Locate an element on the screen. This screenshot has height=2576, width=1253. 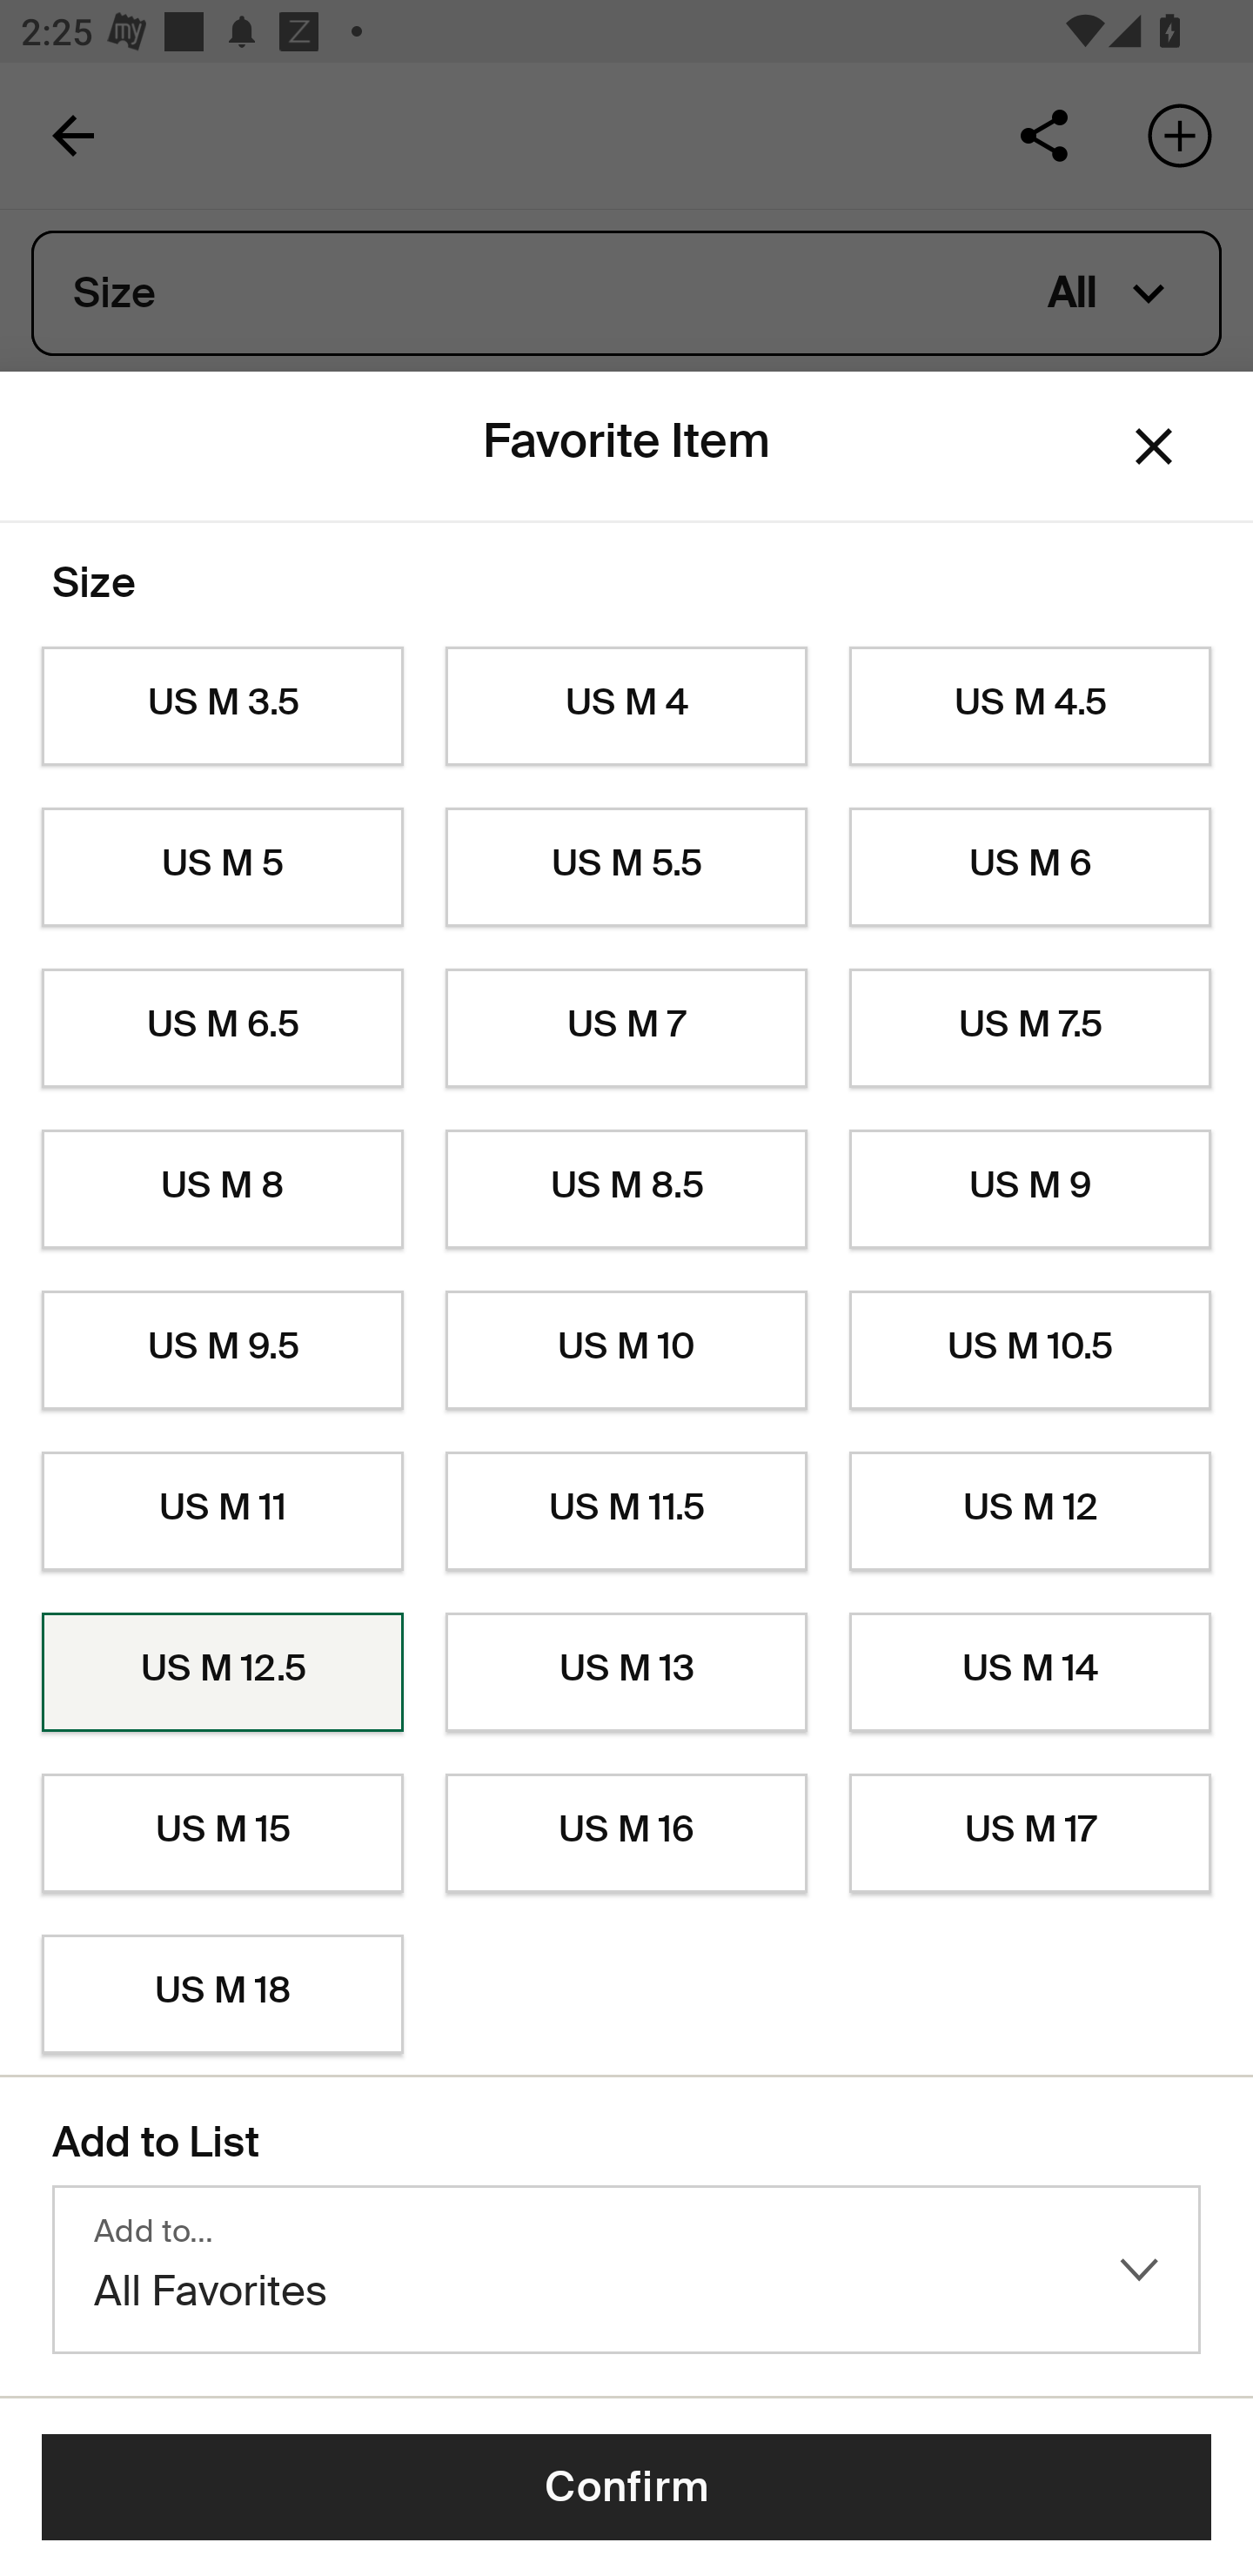
Confirm is located at coordinates (626, 2487).